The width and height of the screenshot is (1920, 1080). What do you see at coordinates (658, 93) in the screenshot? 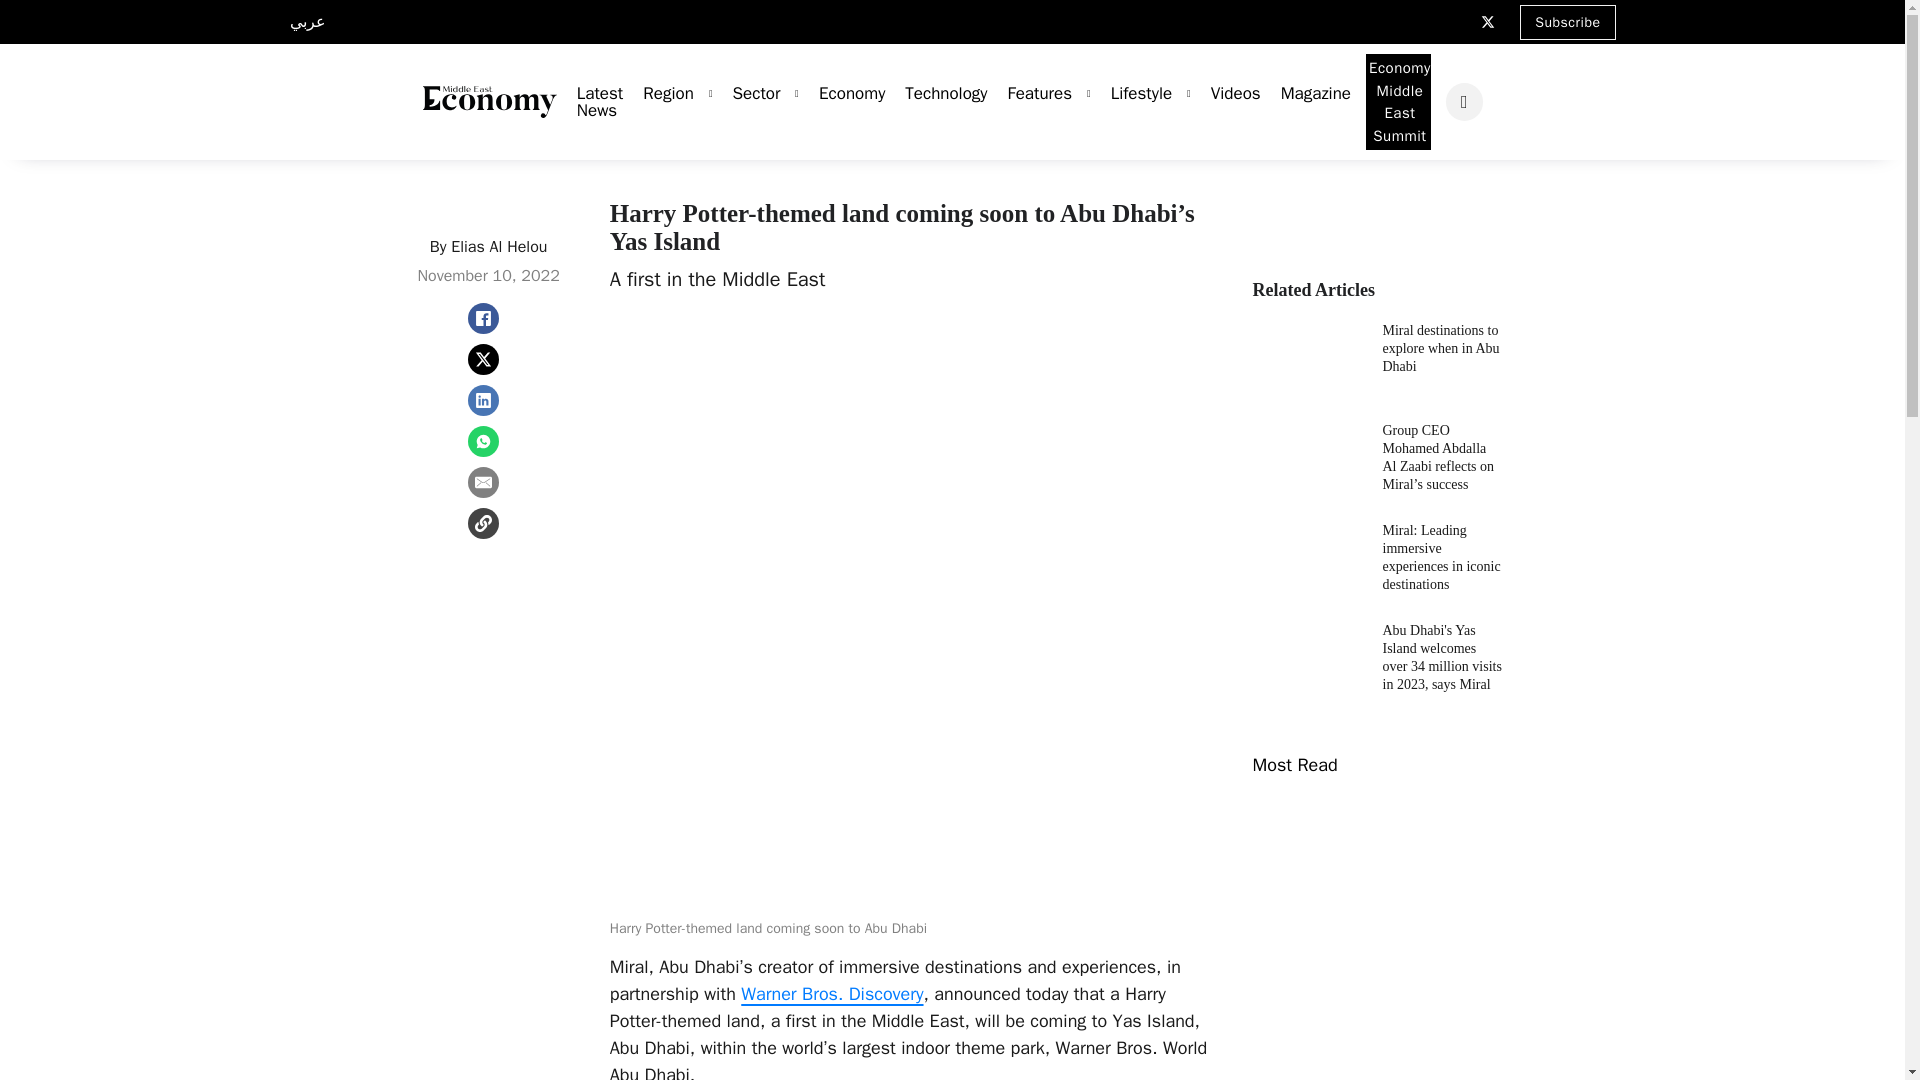
I see `Region` at bounding box center [658, 93].